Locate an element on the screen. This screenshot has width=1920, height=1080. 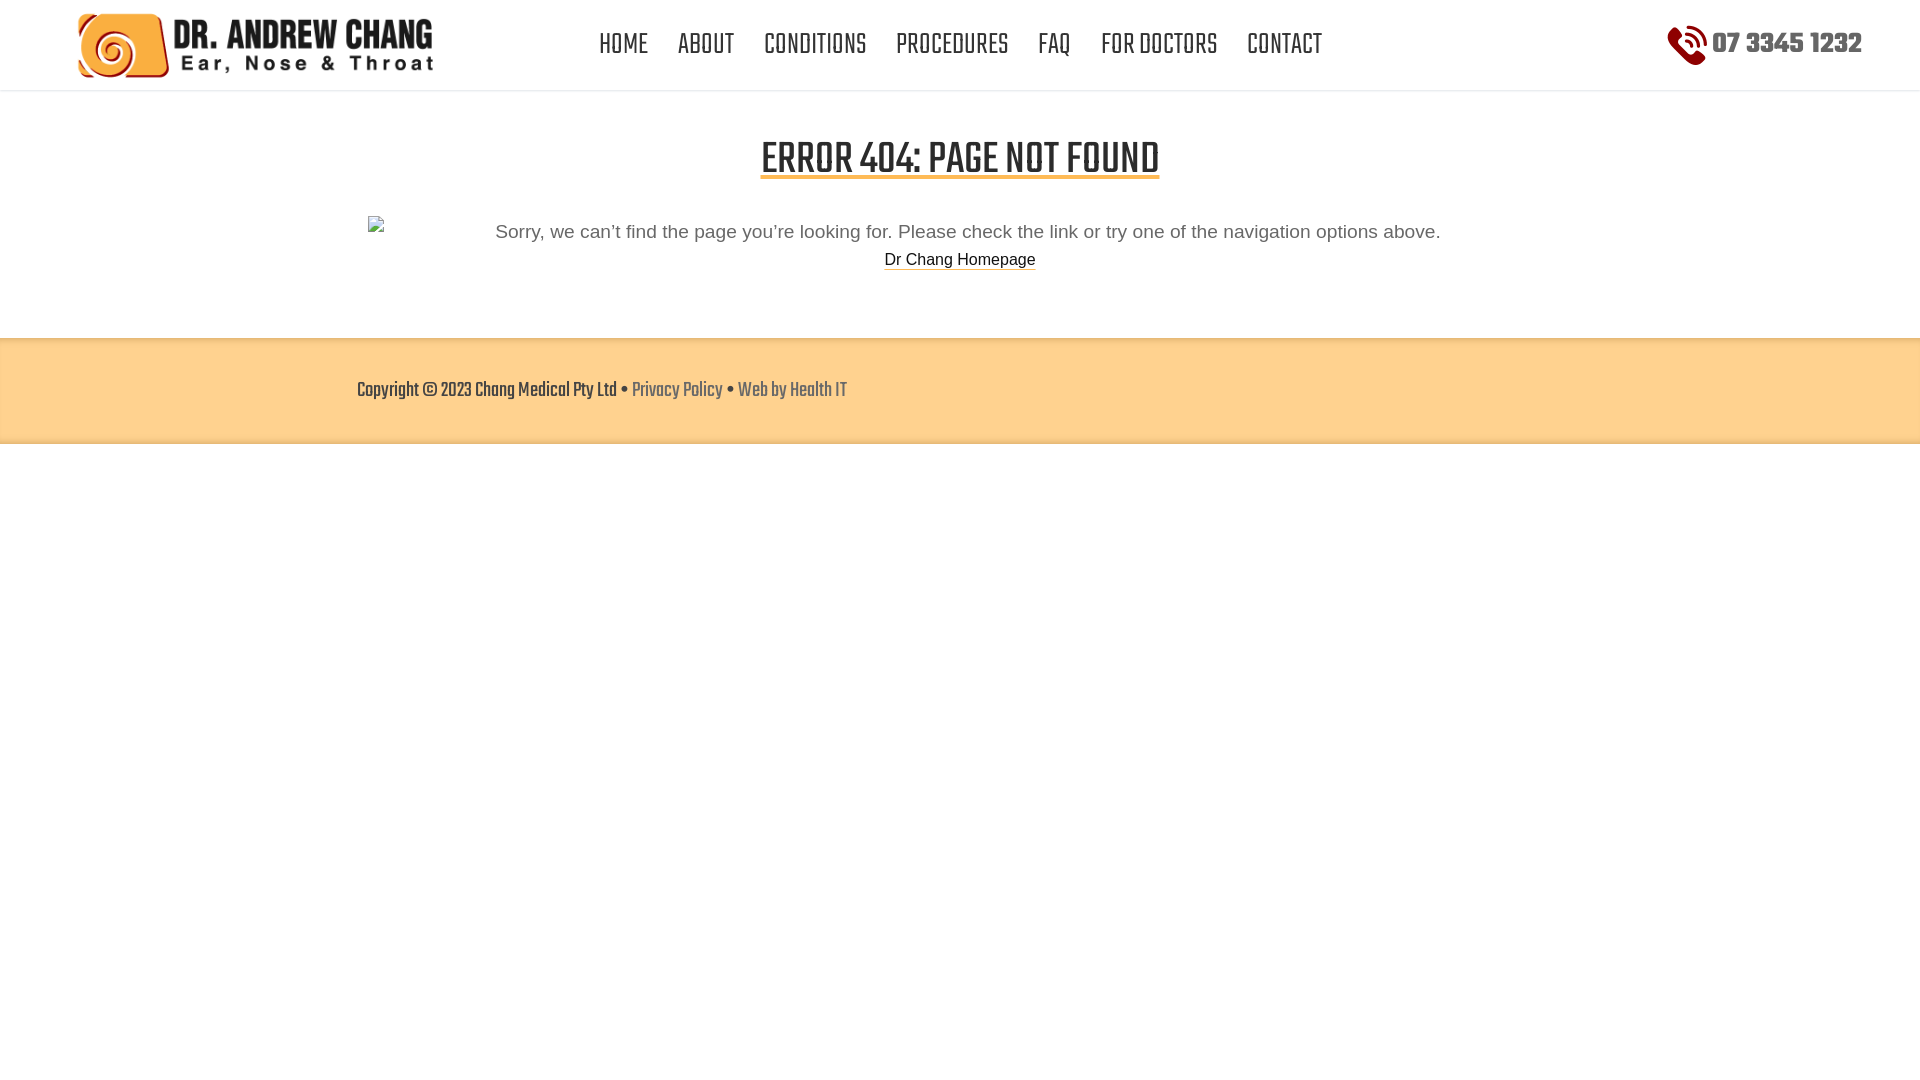
Web by Health IT is located at coordinates (792, 391).